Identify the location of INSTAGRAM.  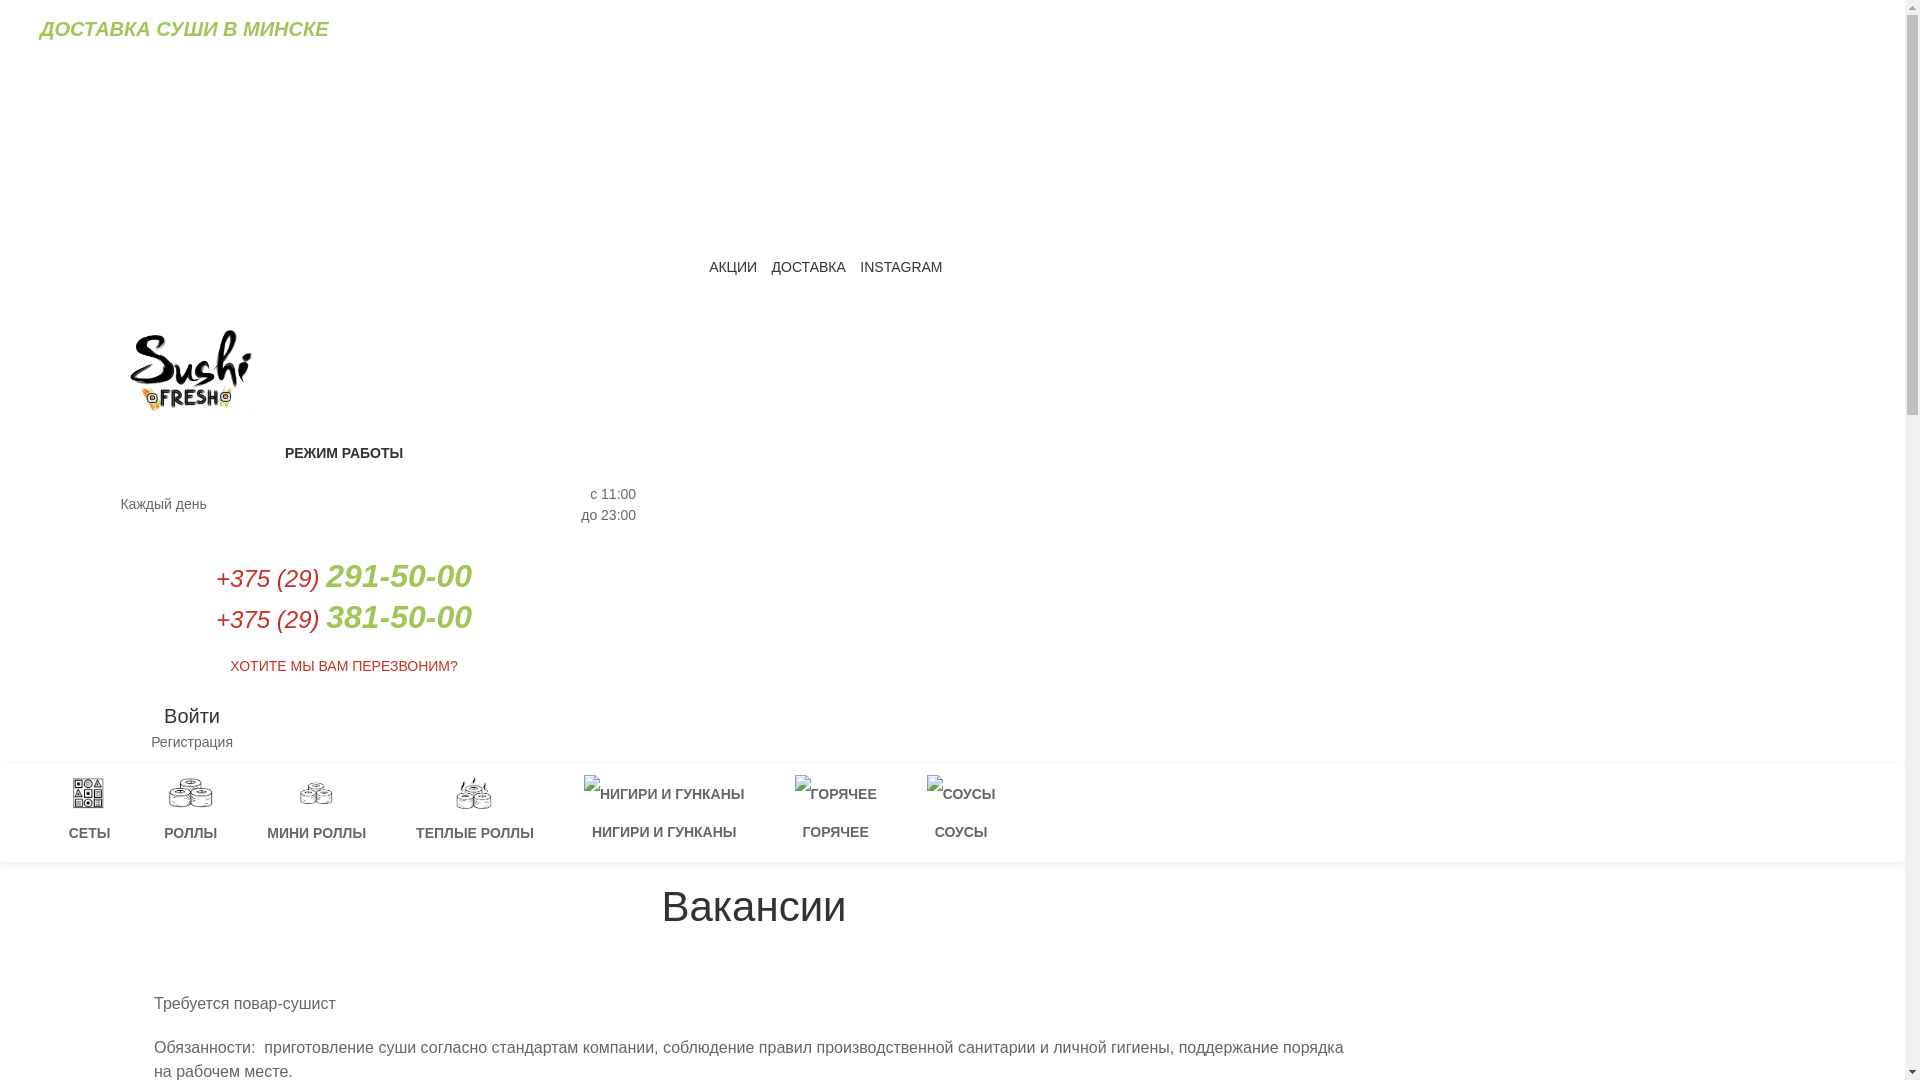
(901, 268).